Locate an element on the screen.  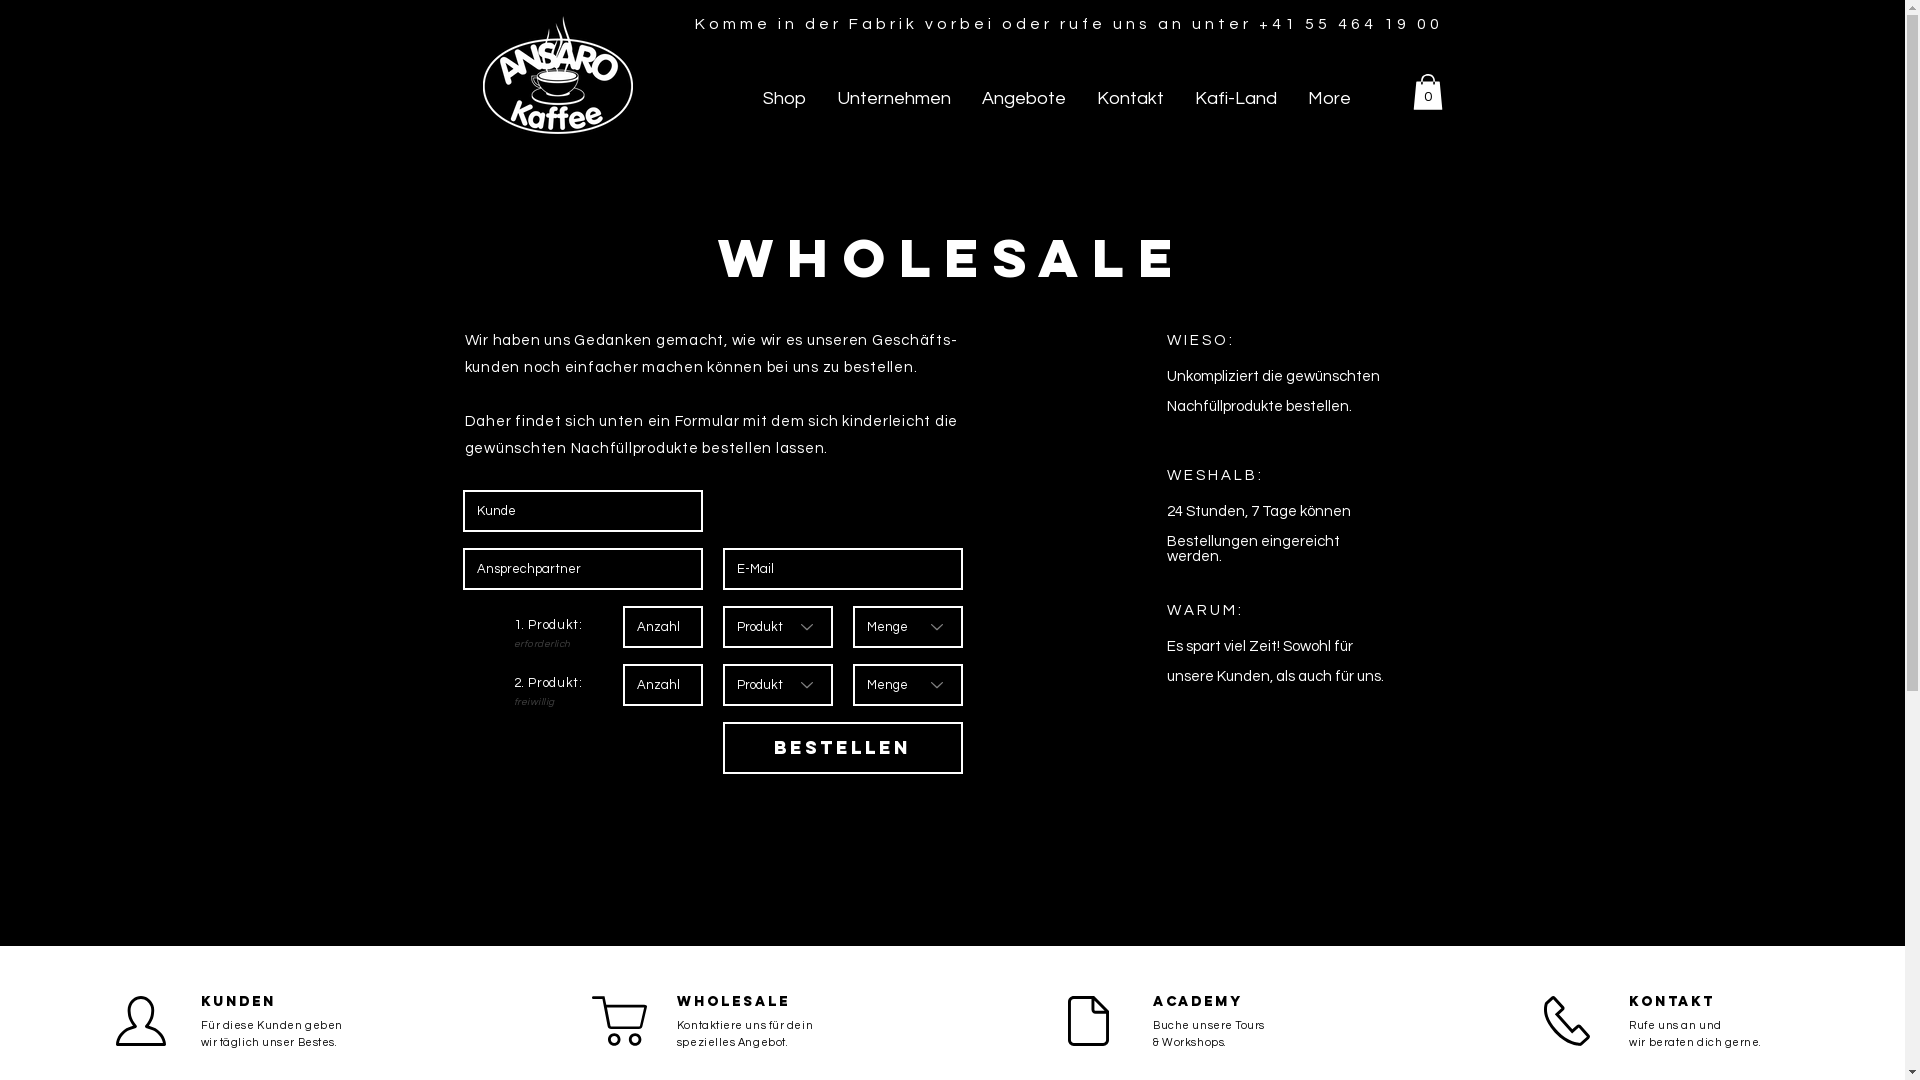
Bestellen is located at coordinates (842, 748).